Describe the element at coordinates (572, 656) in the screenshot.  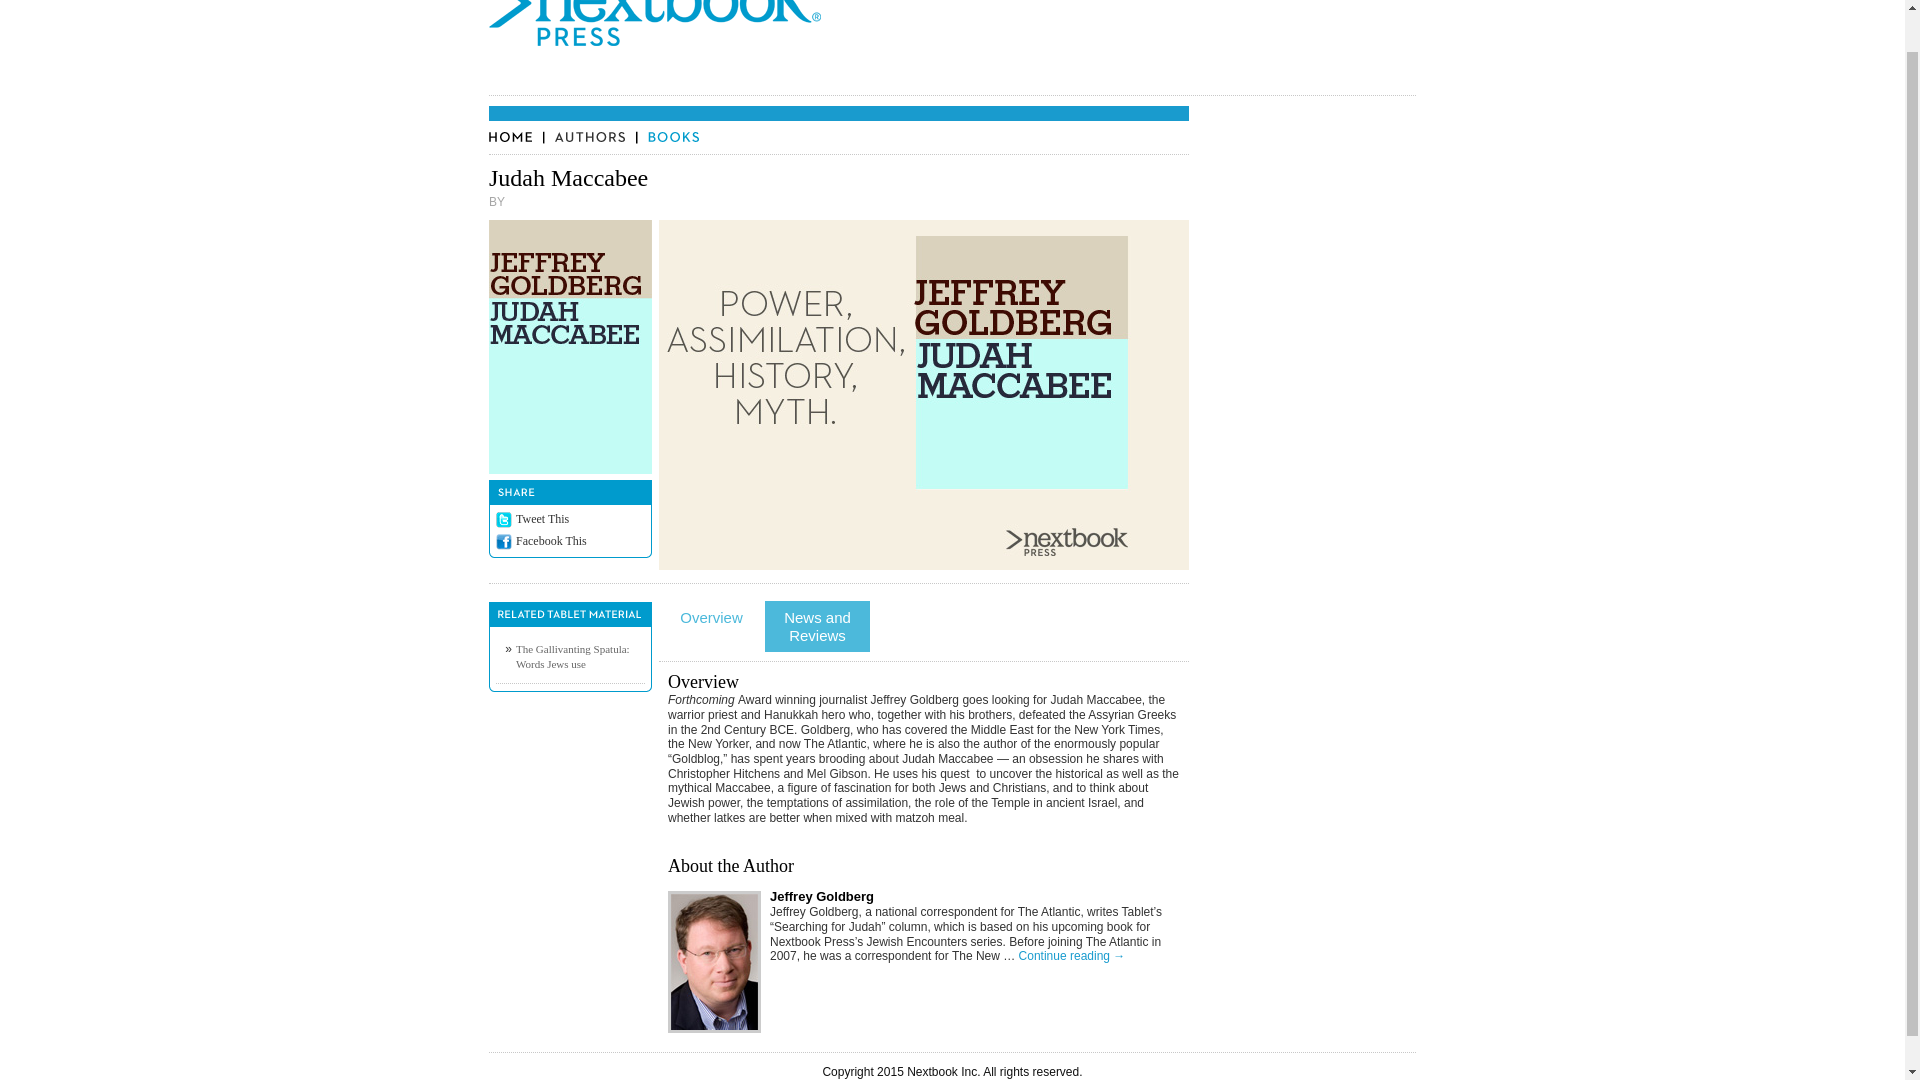
I see `The Gallivanting Spatula: Words Jews use` at that location.